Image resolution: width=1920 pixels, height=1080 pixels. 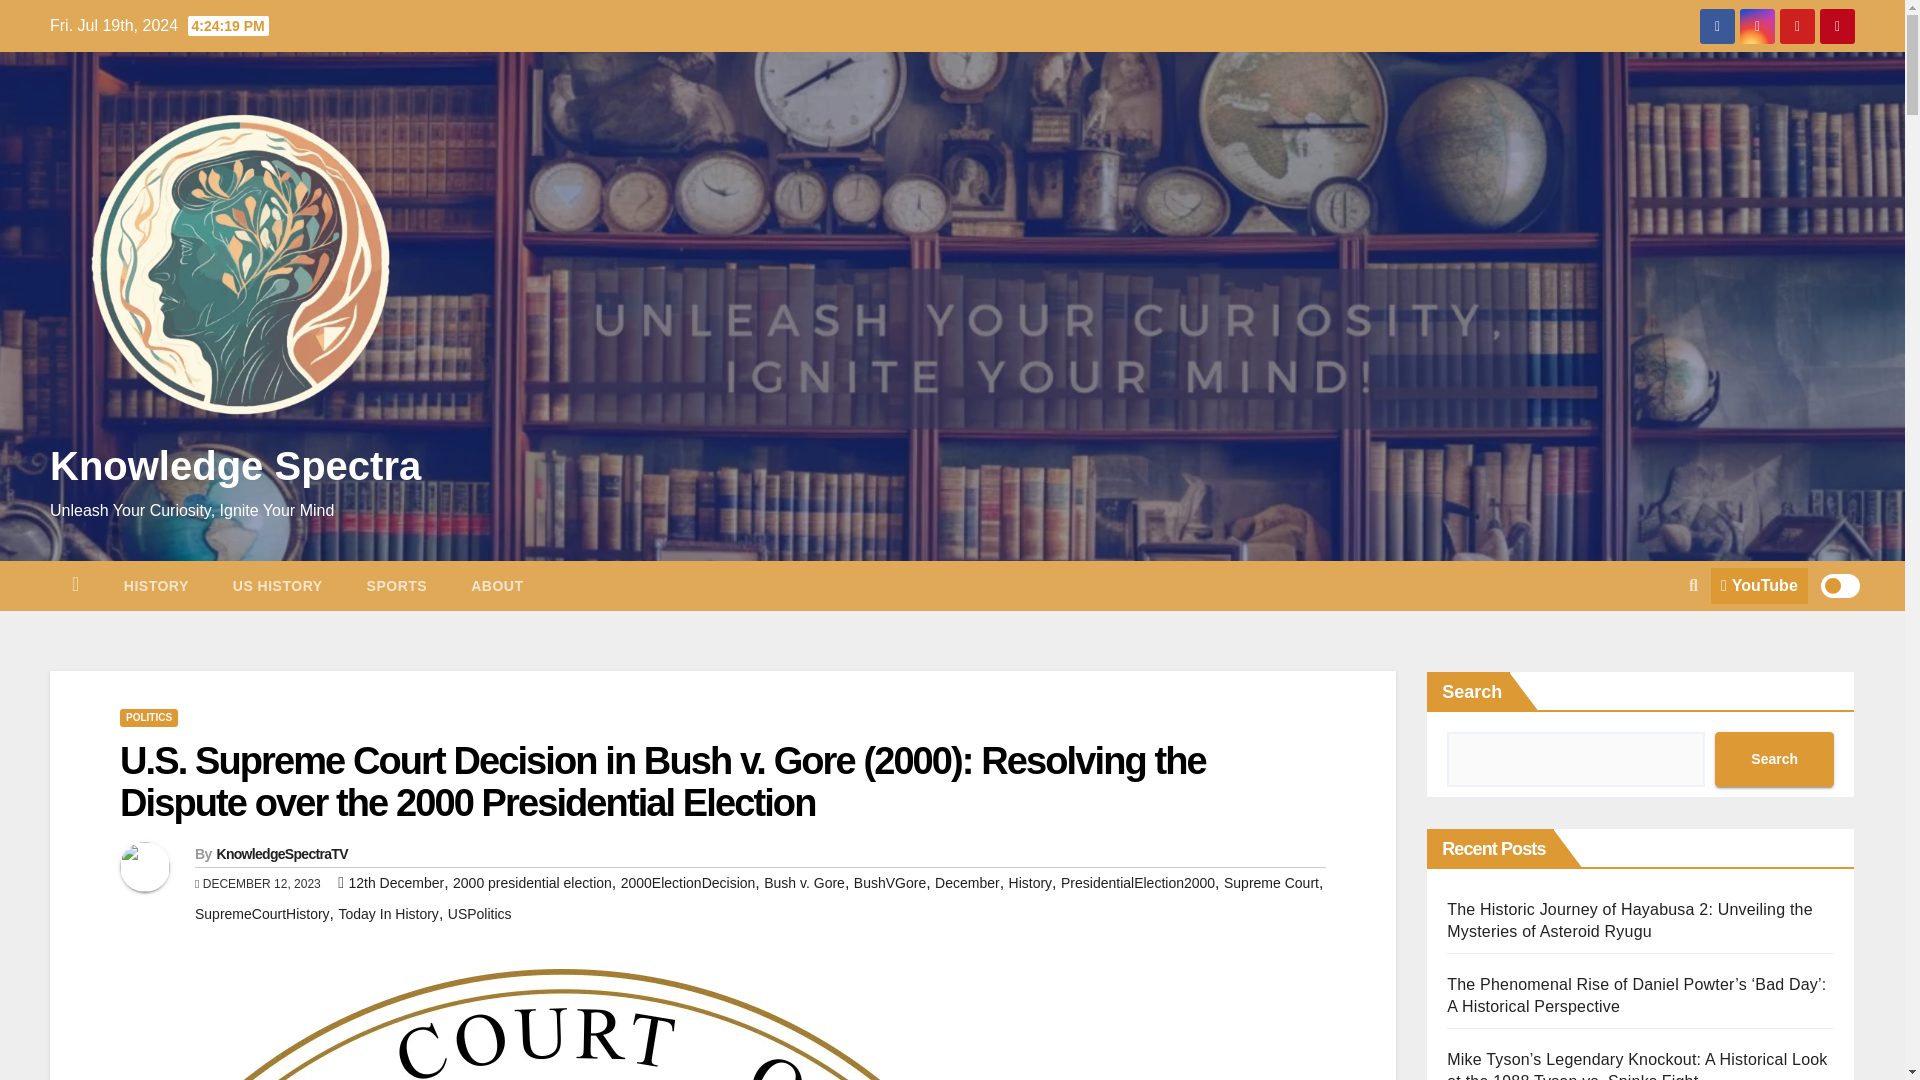 What do you see at coordinates (395, 882) in the screenshot?
I see `12th December` at bounding box center [395, 882].